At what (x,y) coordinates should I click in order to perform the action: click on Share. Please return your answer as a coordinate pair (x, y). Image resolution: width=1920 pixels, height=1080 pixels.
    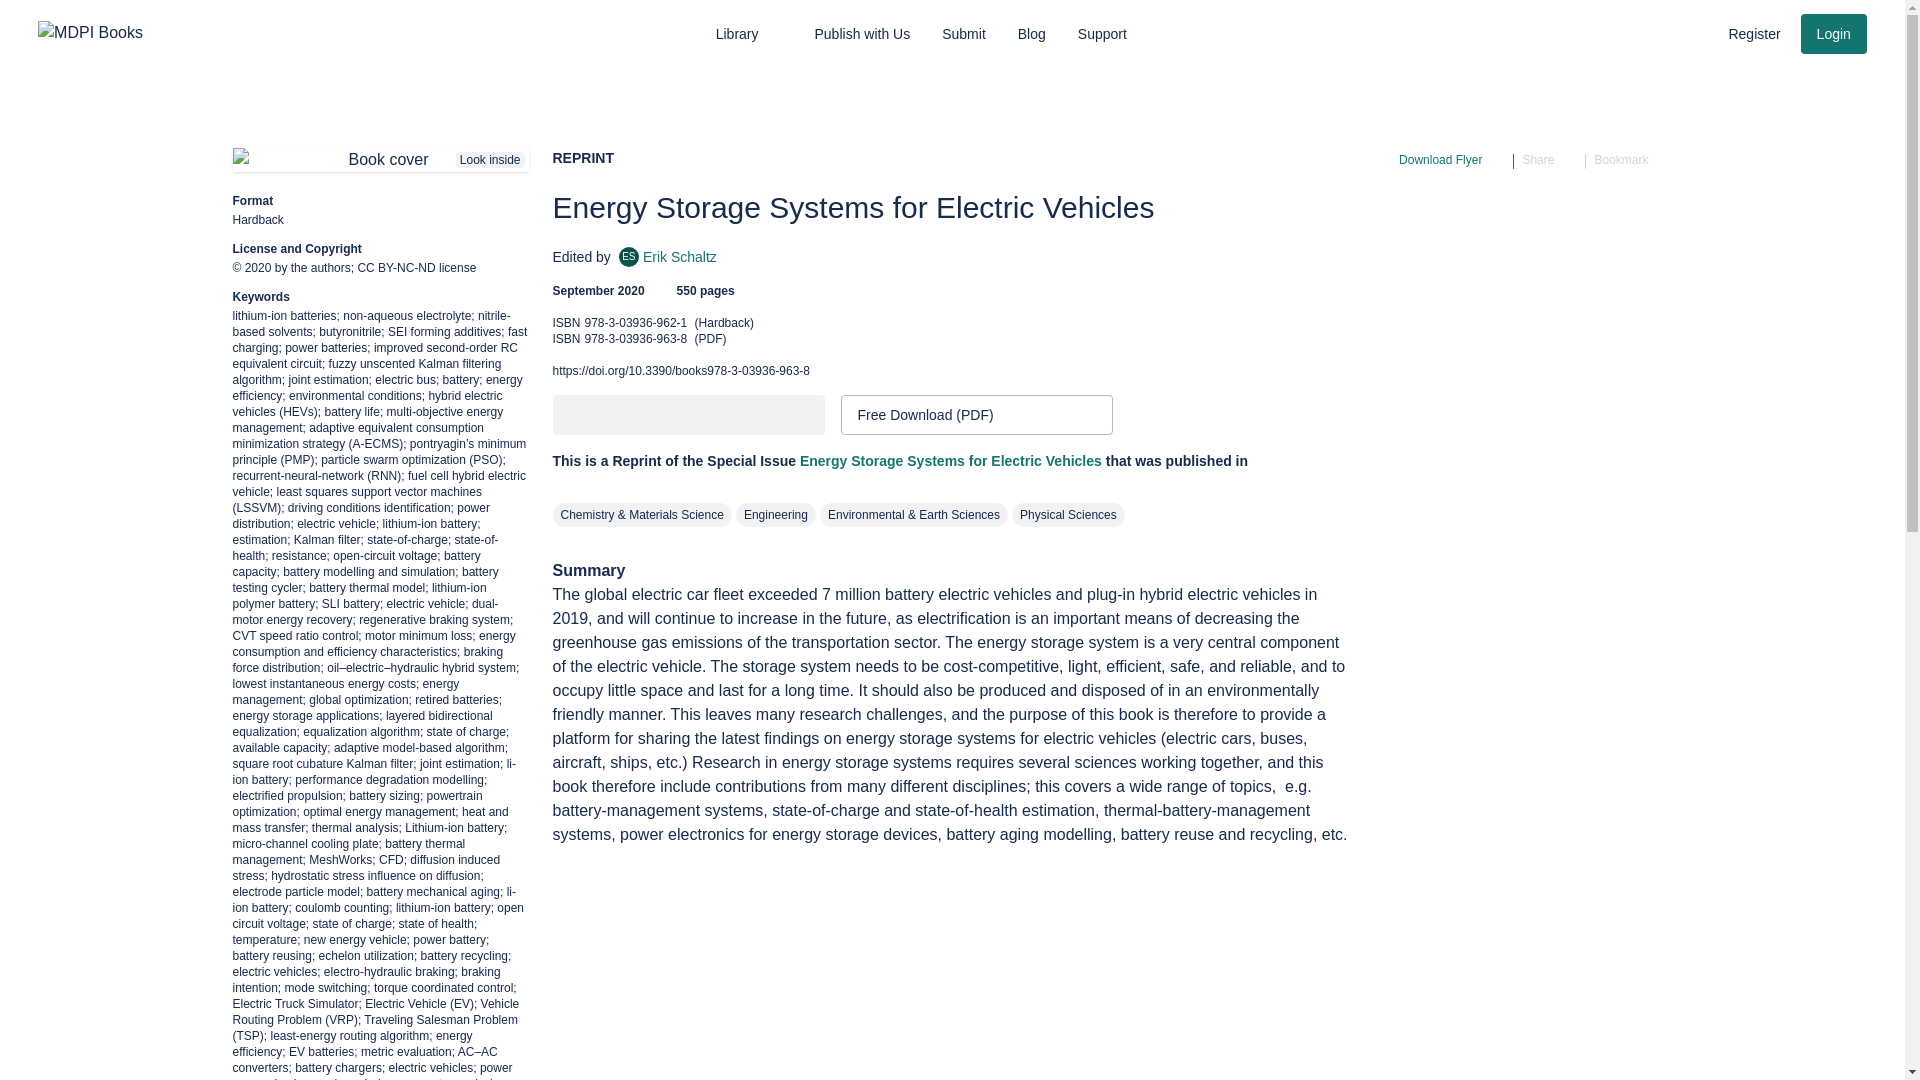
    Looking at the image, I should click on (1648, 31).